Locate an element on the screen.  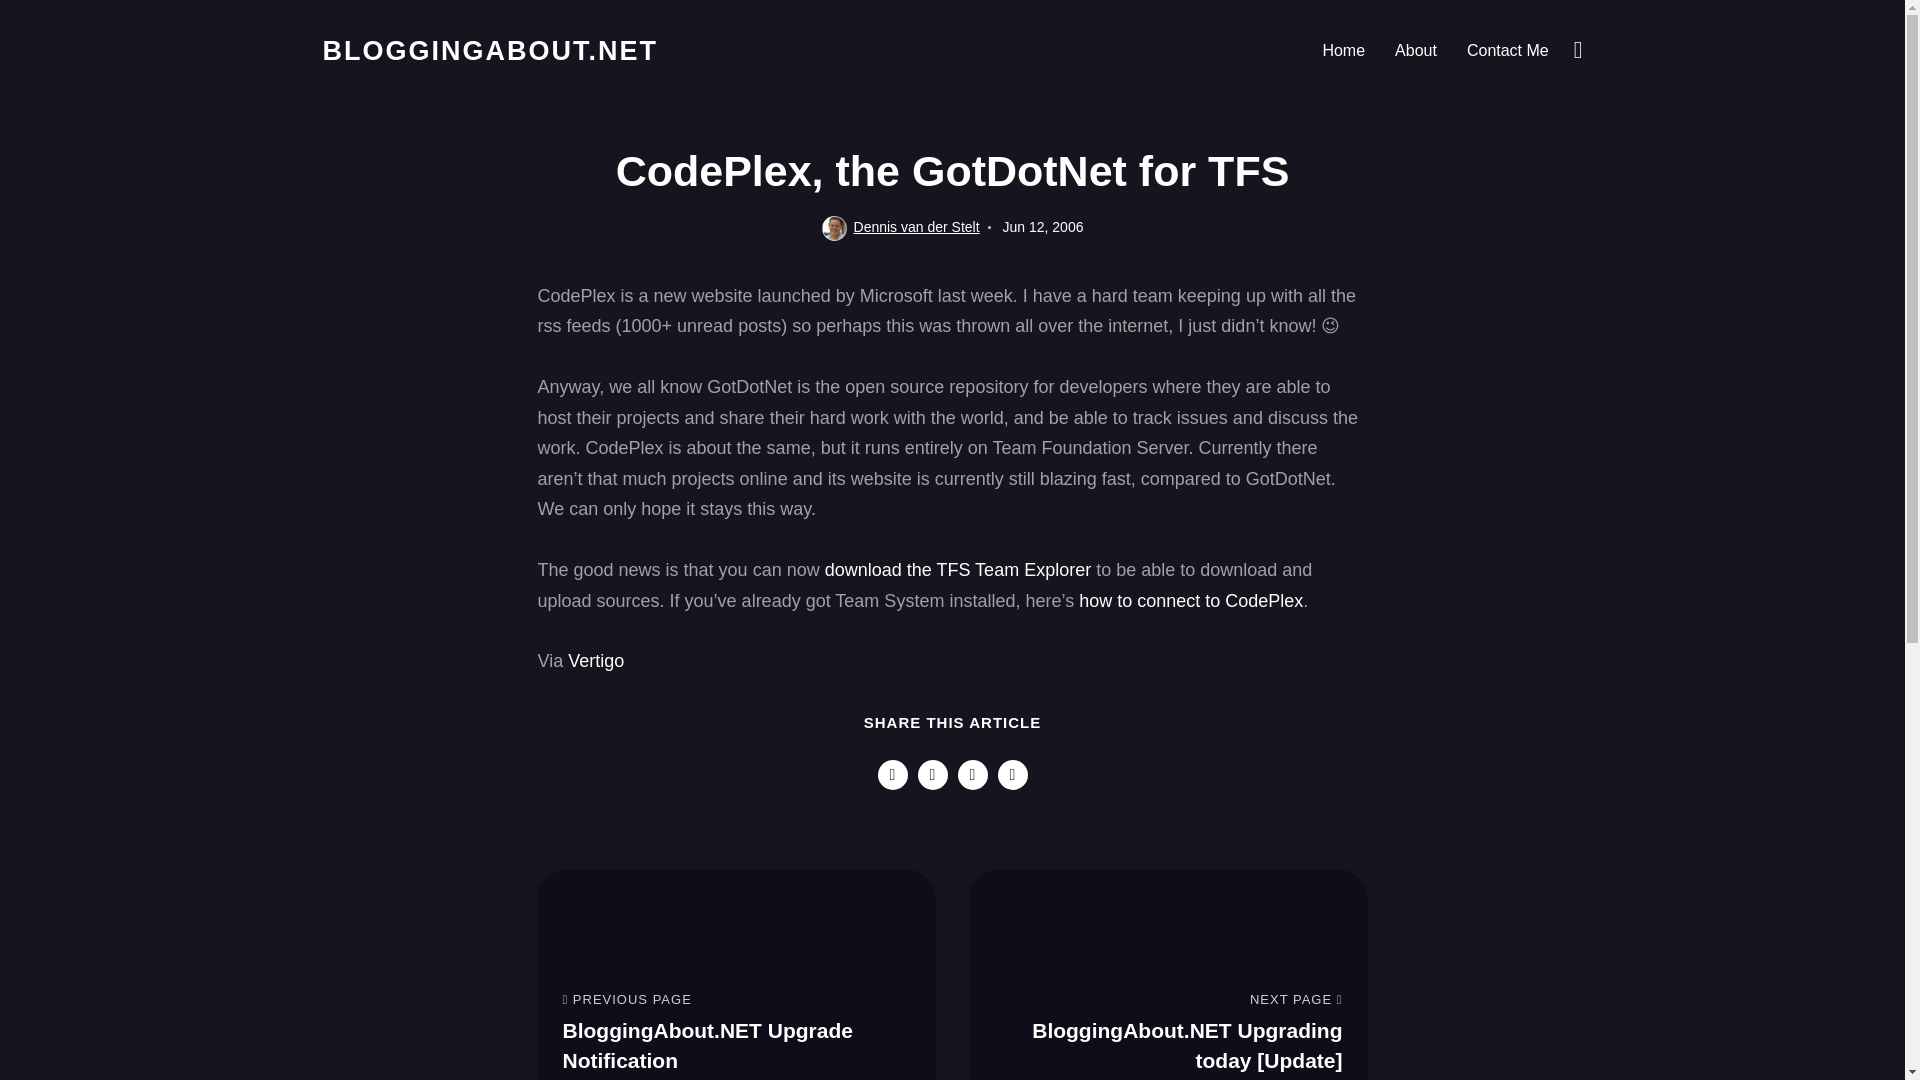
download the TFS Team Explorer is located at coordinates (892, 774).